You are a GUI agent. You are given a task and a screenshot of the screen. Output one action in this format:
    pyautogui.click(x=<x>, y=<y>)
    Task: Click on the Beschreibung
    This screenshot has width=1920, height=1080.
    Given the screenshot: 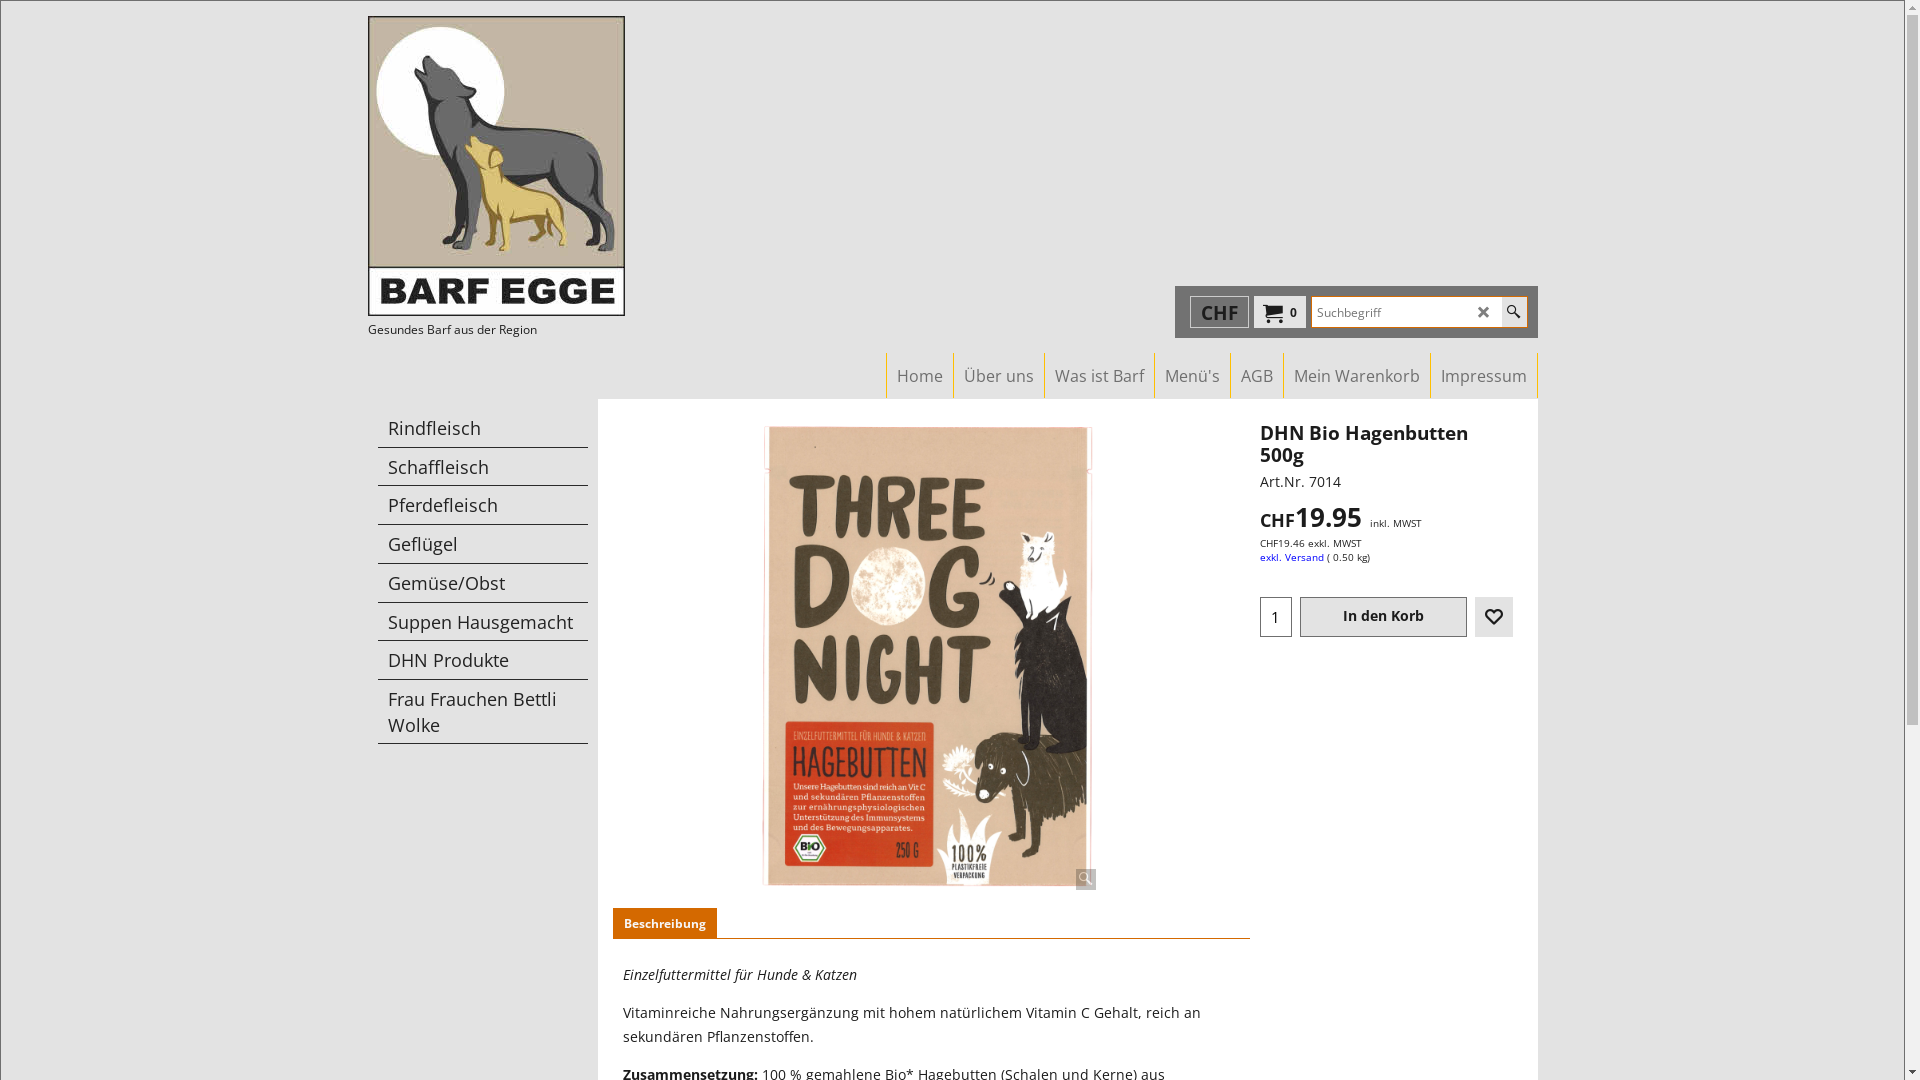 What is the action you would take?
    pyautogui.click(x=665, y=924)
    